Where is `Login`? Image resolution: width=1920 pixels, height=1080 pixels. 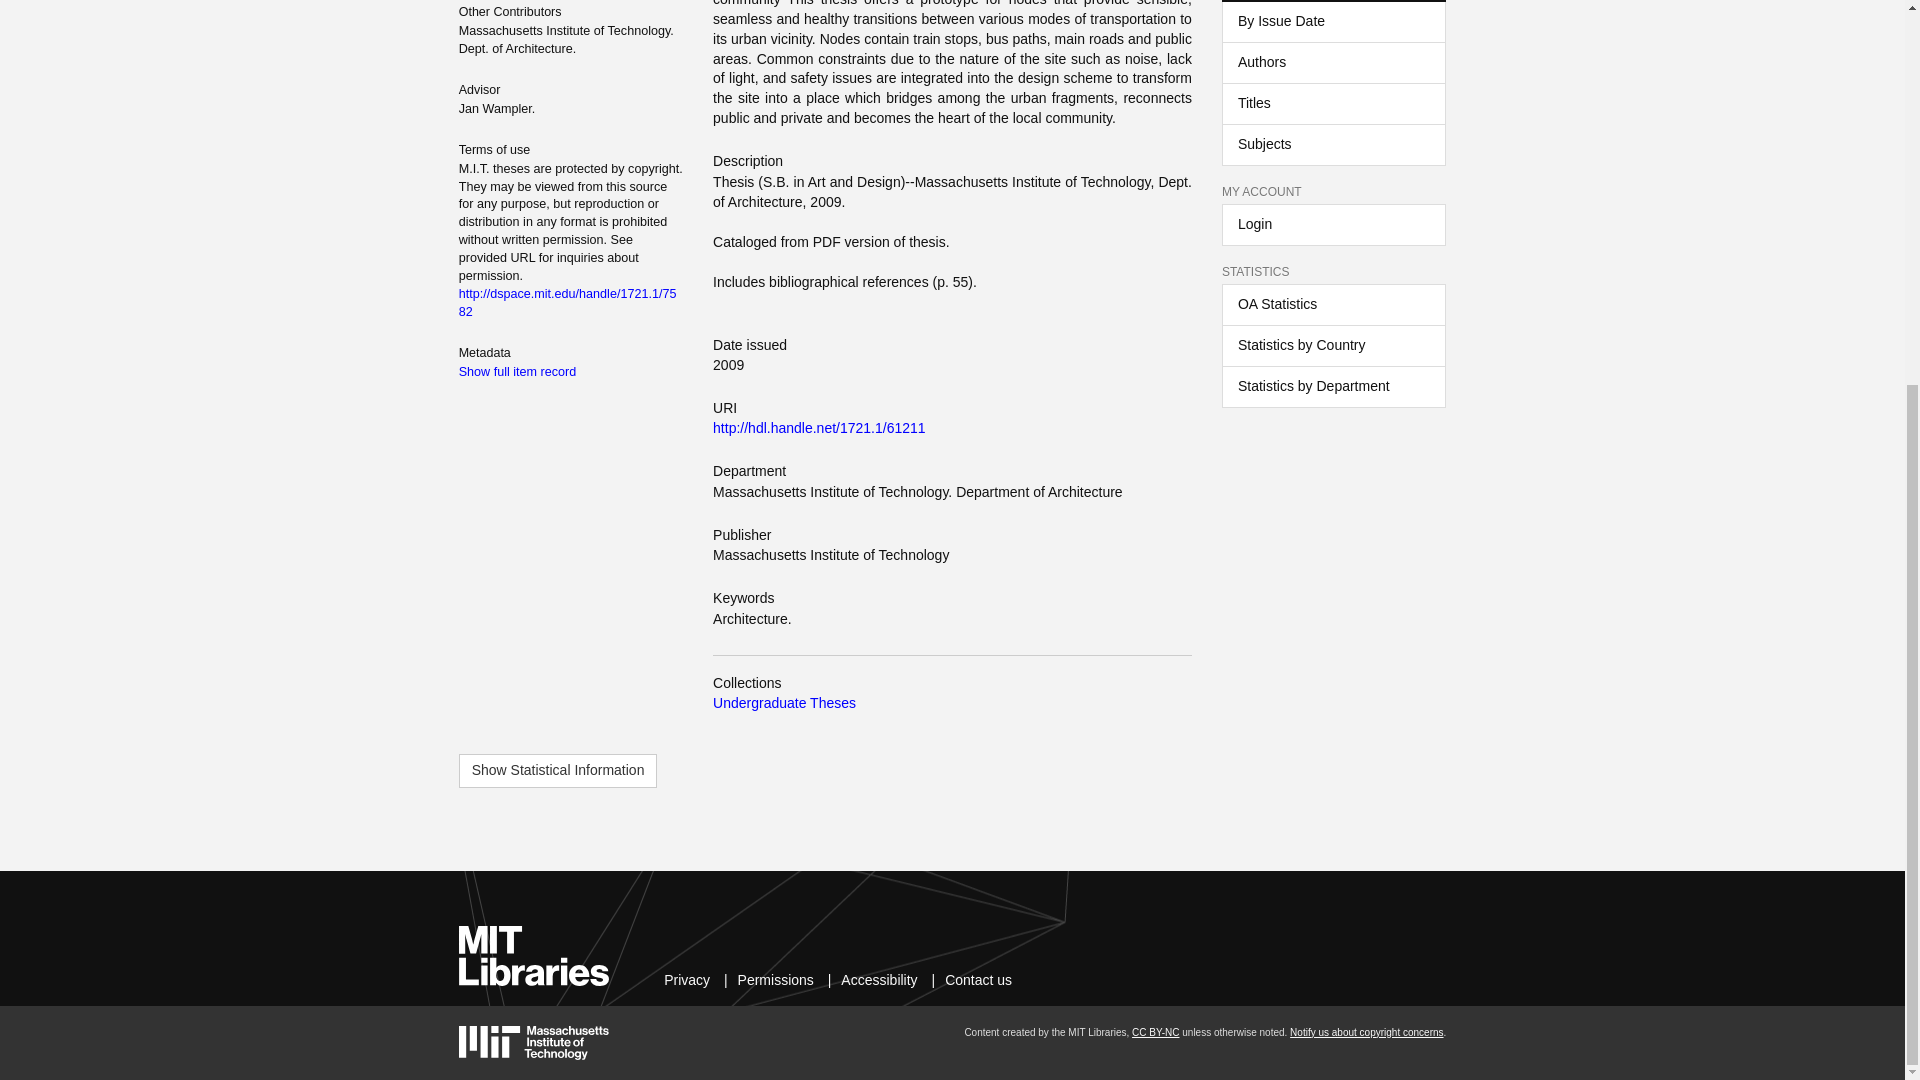 Login is located at coordinates (1333, 225).